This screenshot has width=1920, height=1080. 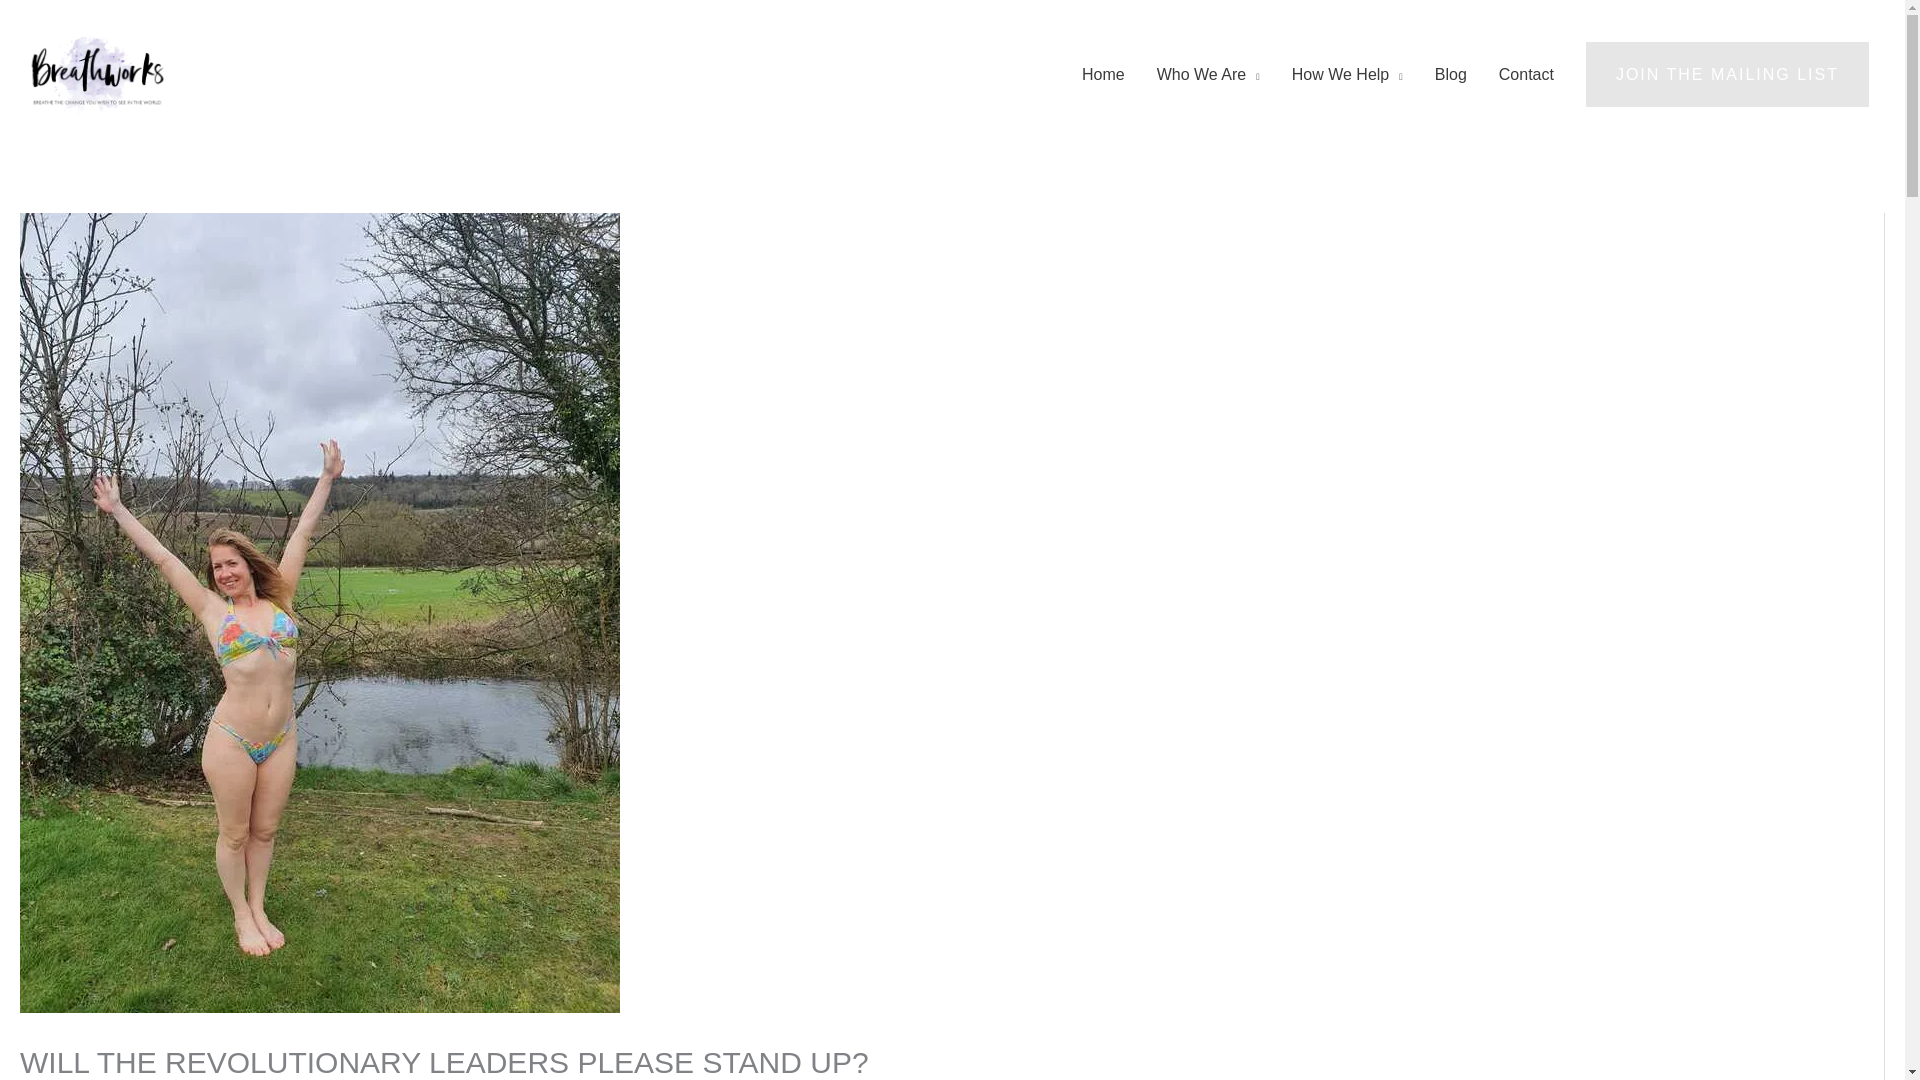 I want to click on JOIN THE MAILING LIST, so click(x=1726, y=75).